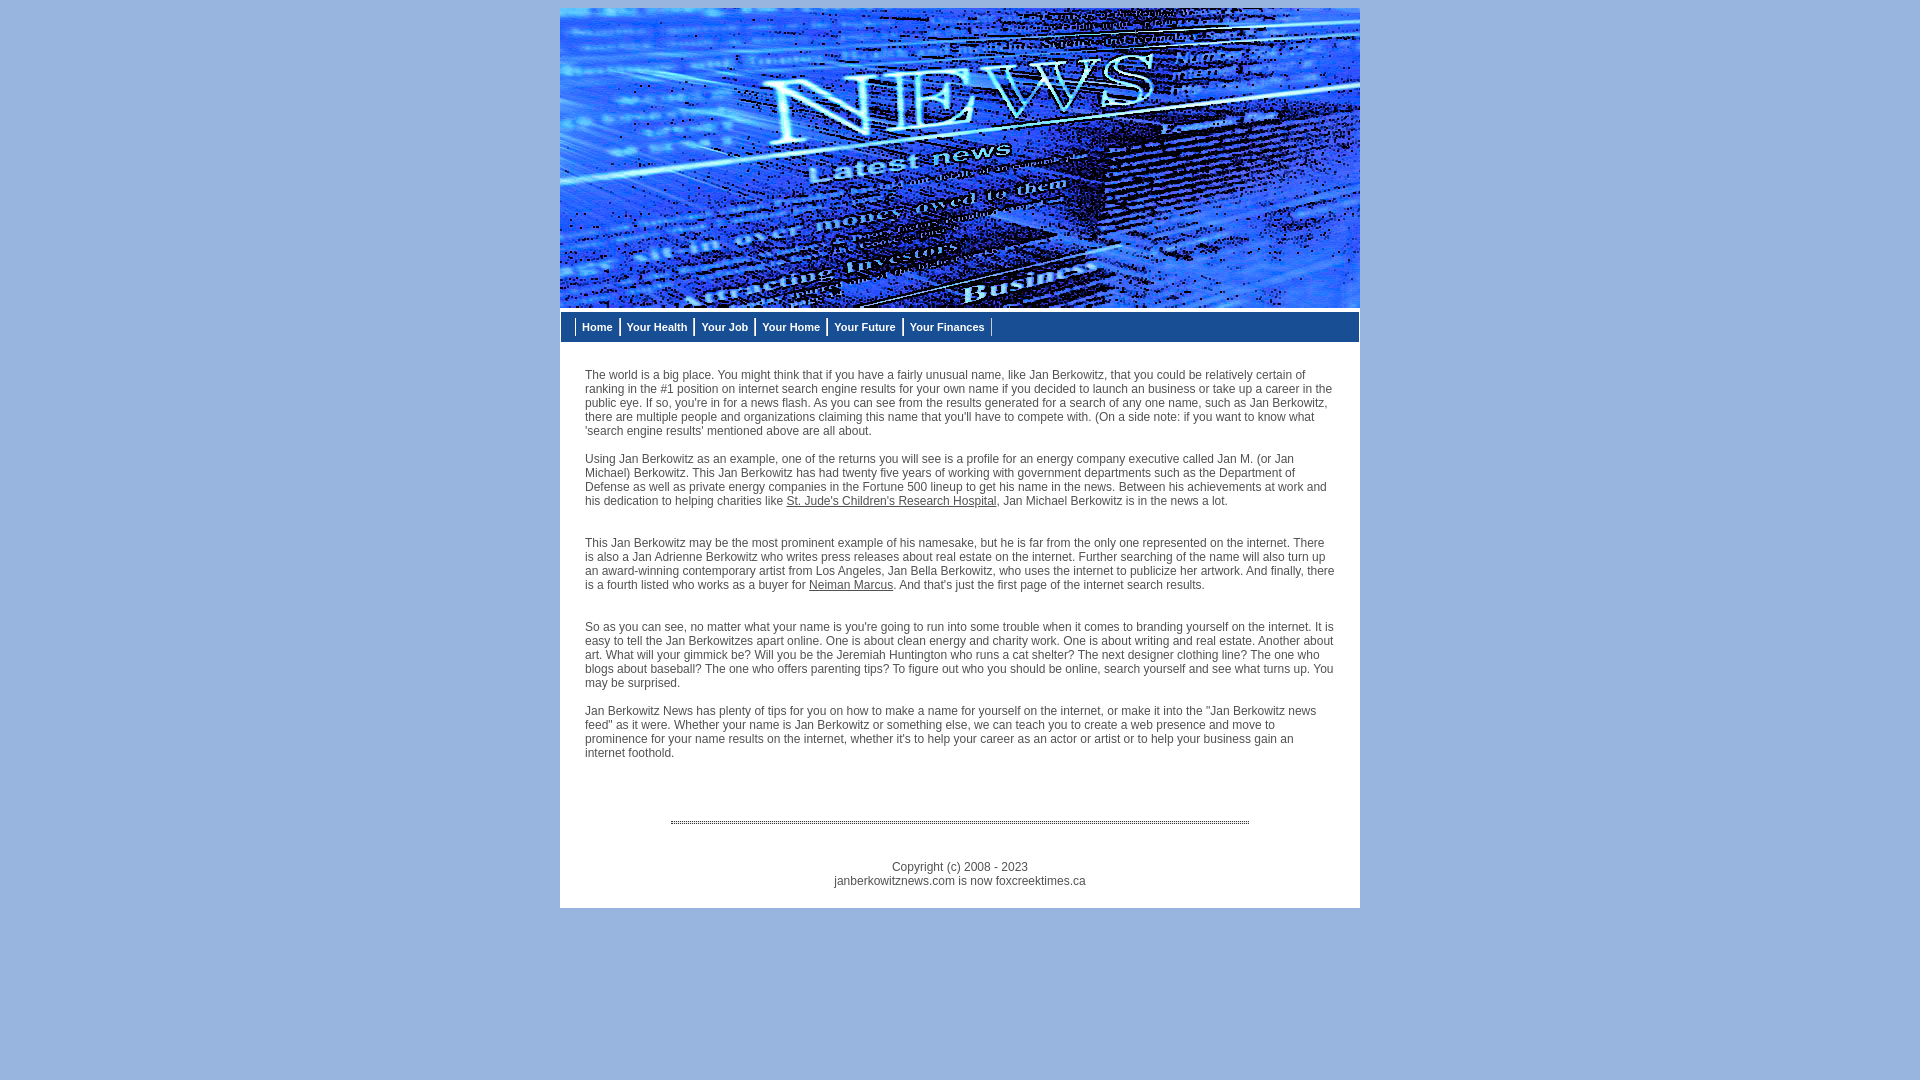 The image size is (1920, 1080). I want to click on St. Jude's Children's Research Hospital, so click(891, 501).